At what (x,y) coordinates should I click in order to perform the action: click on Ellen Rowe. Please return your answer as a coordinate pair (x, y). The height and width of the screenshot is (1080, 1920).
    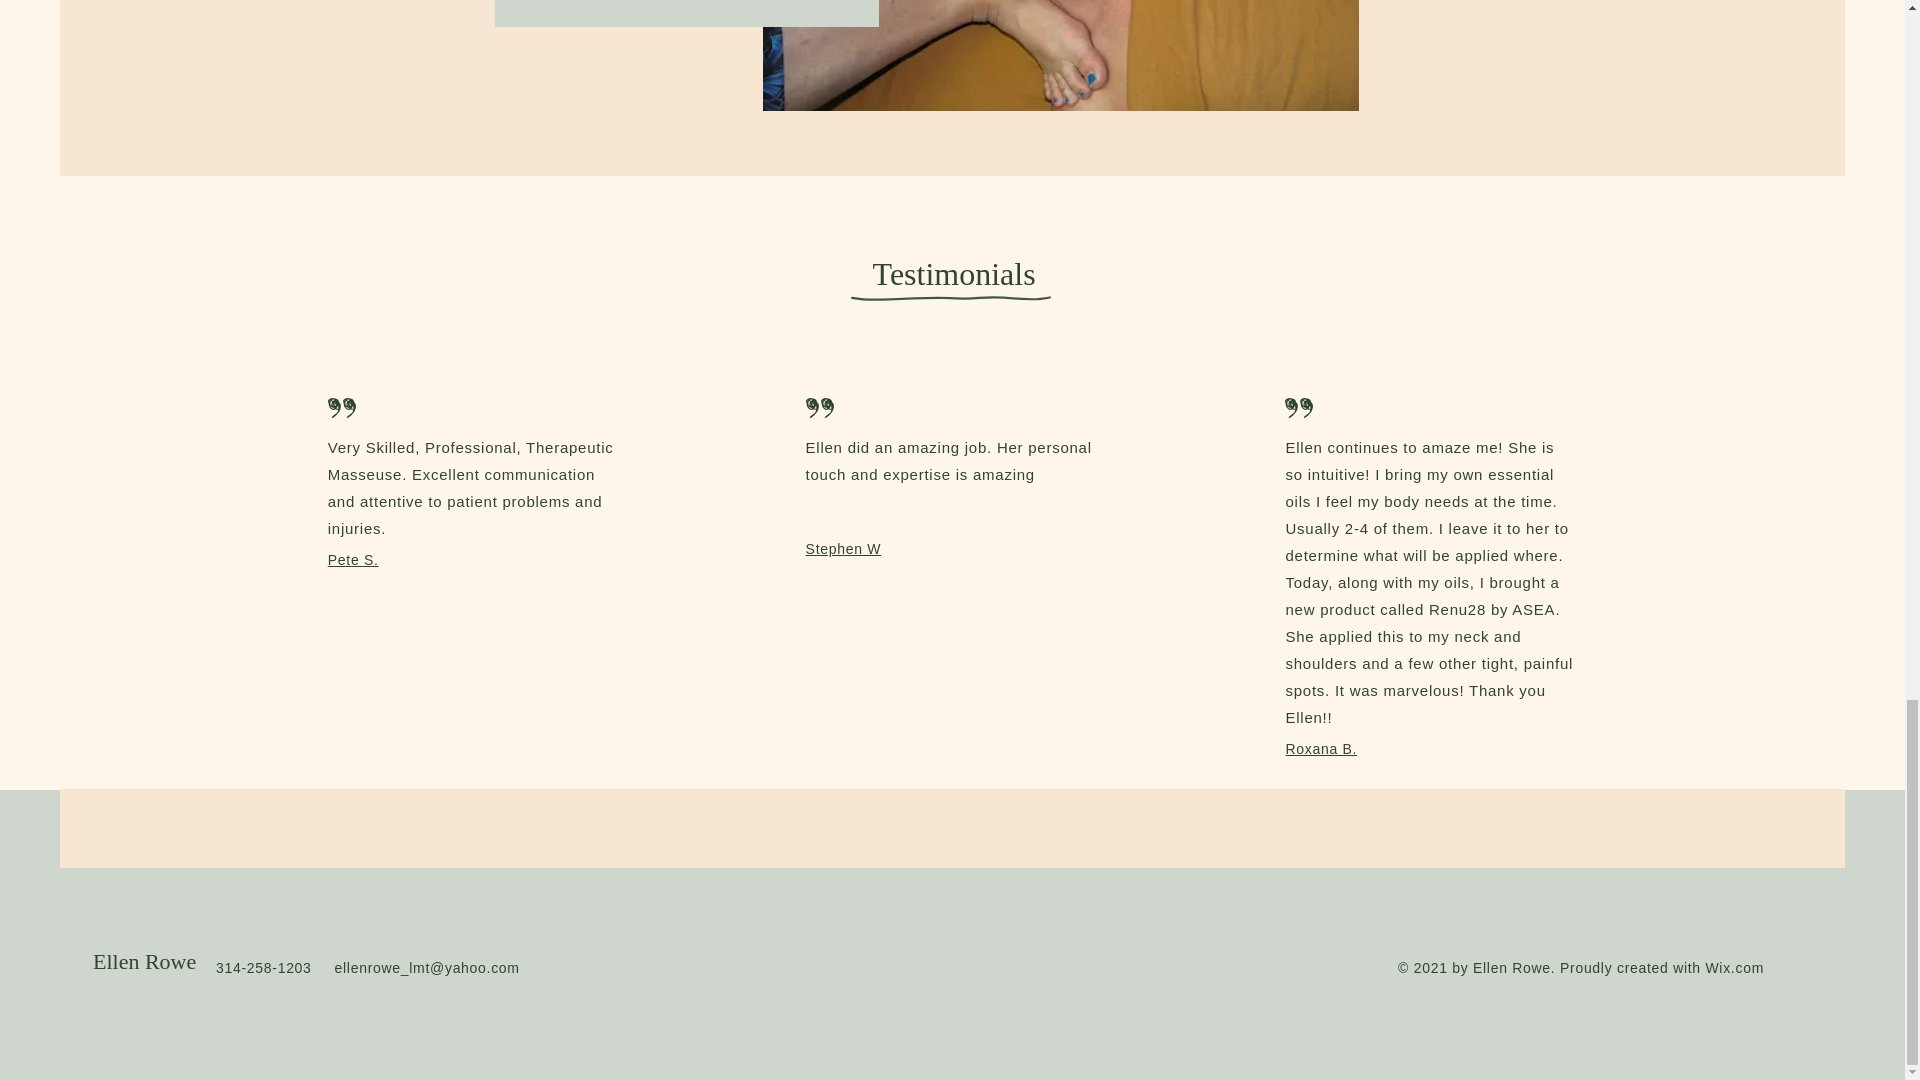
    Looking at the image, I should click on (144, 962).